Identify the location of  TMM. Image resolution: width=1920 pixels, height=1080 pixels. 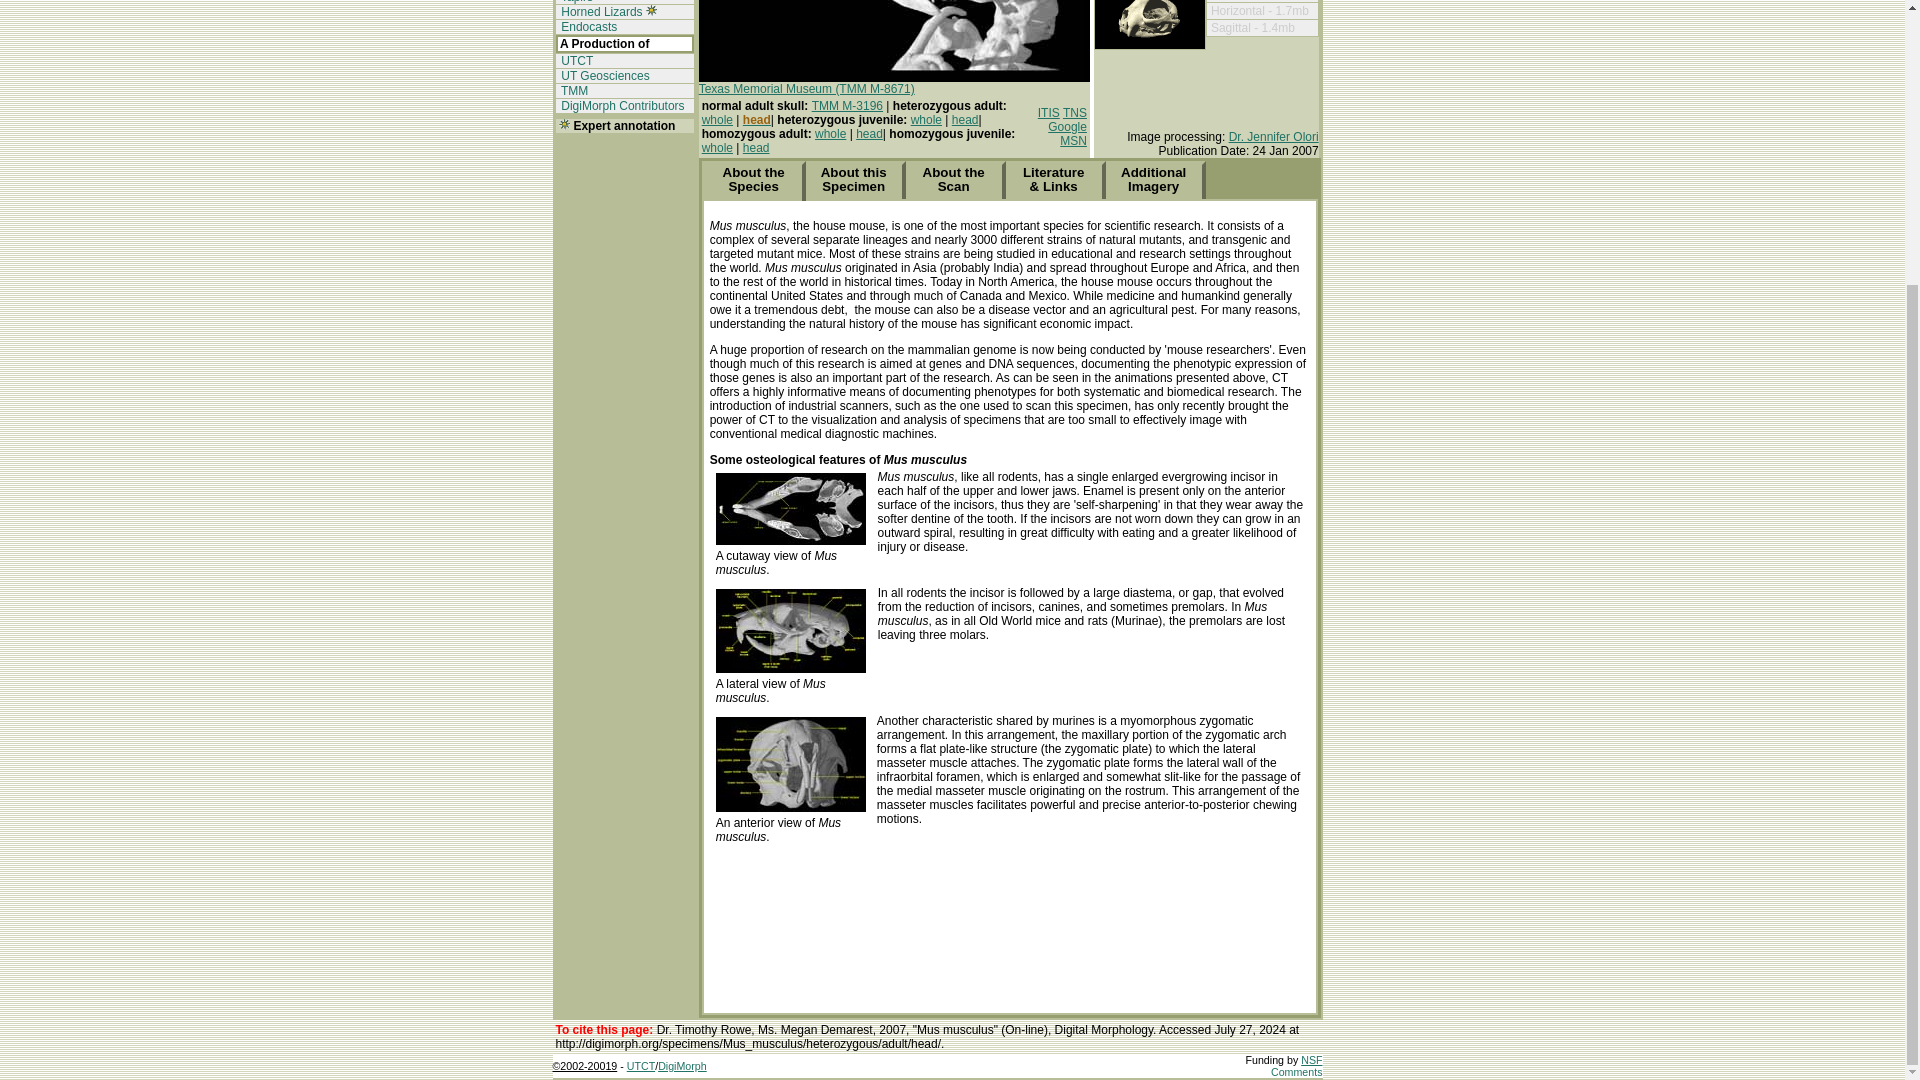
(572, 91).